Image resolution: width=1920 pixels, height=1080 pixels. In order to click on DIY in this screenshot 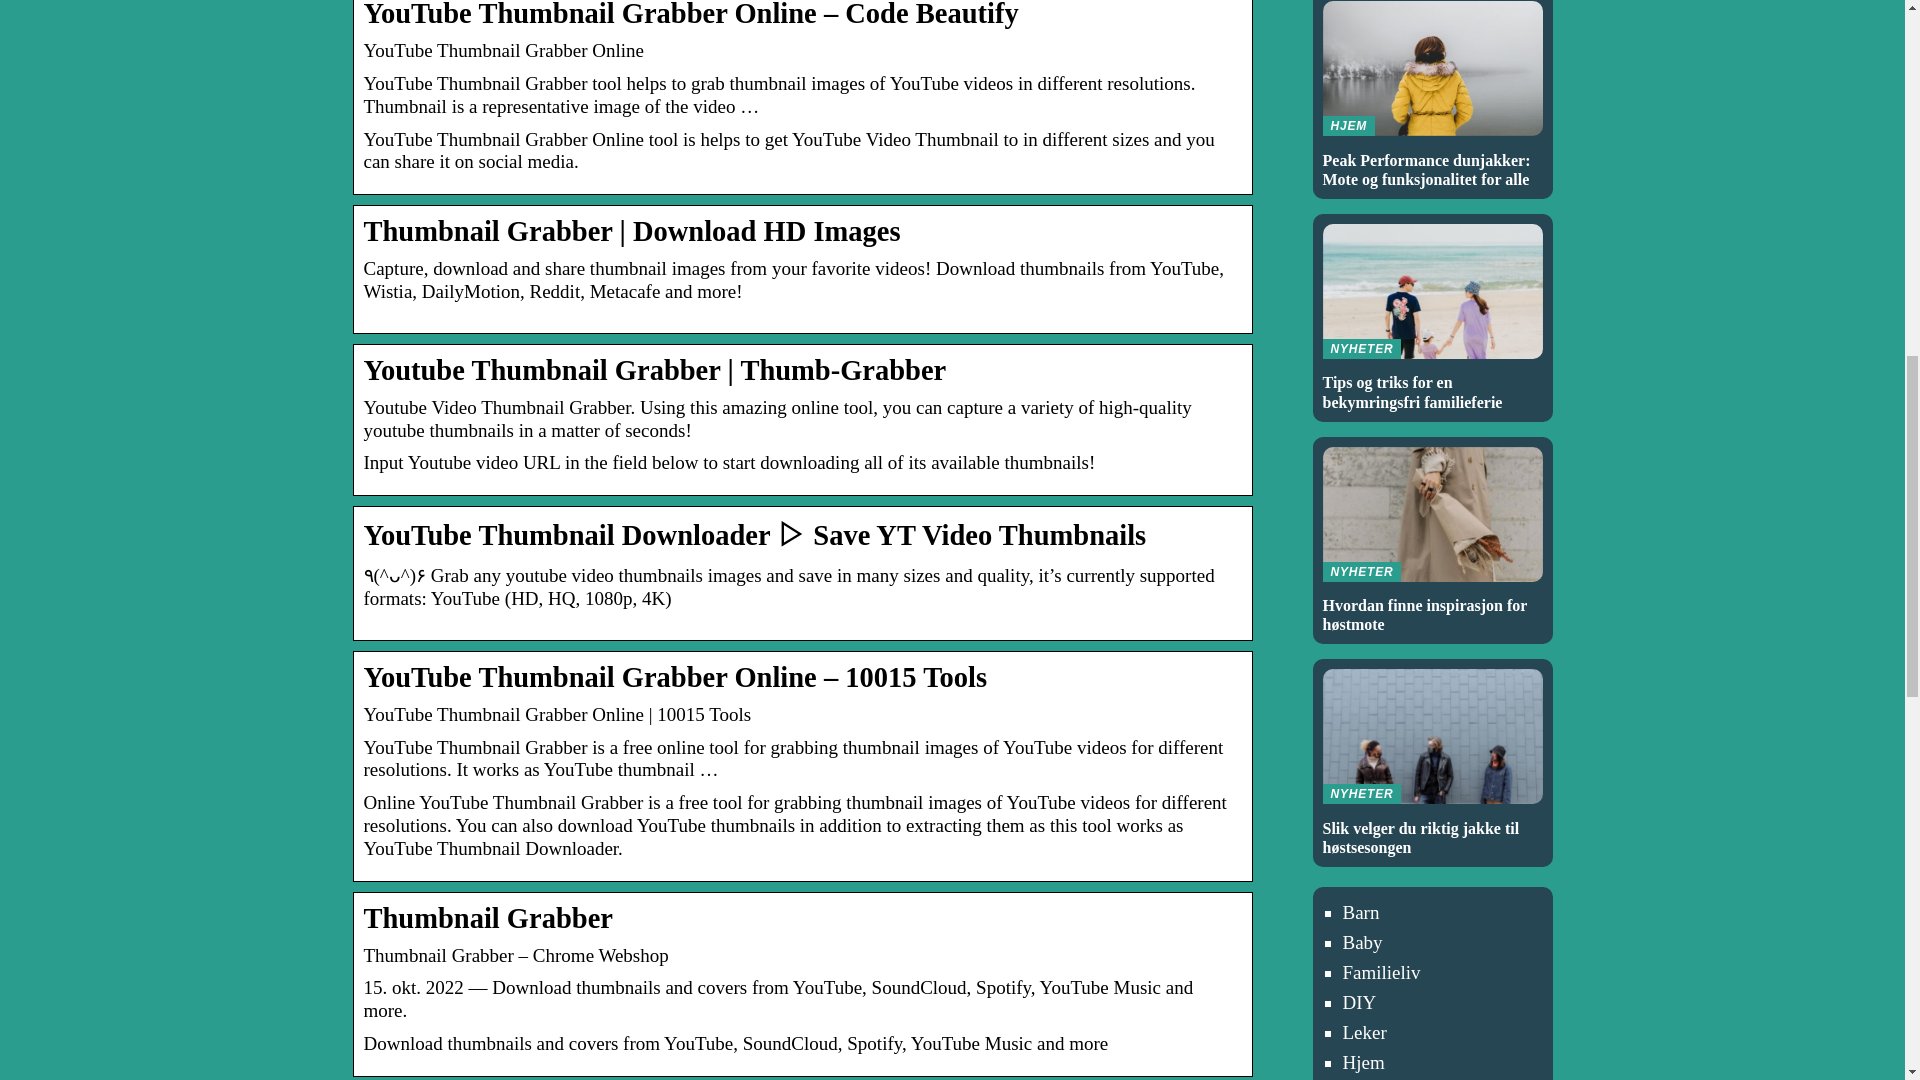, I will do `click(1359, 1002)`.